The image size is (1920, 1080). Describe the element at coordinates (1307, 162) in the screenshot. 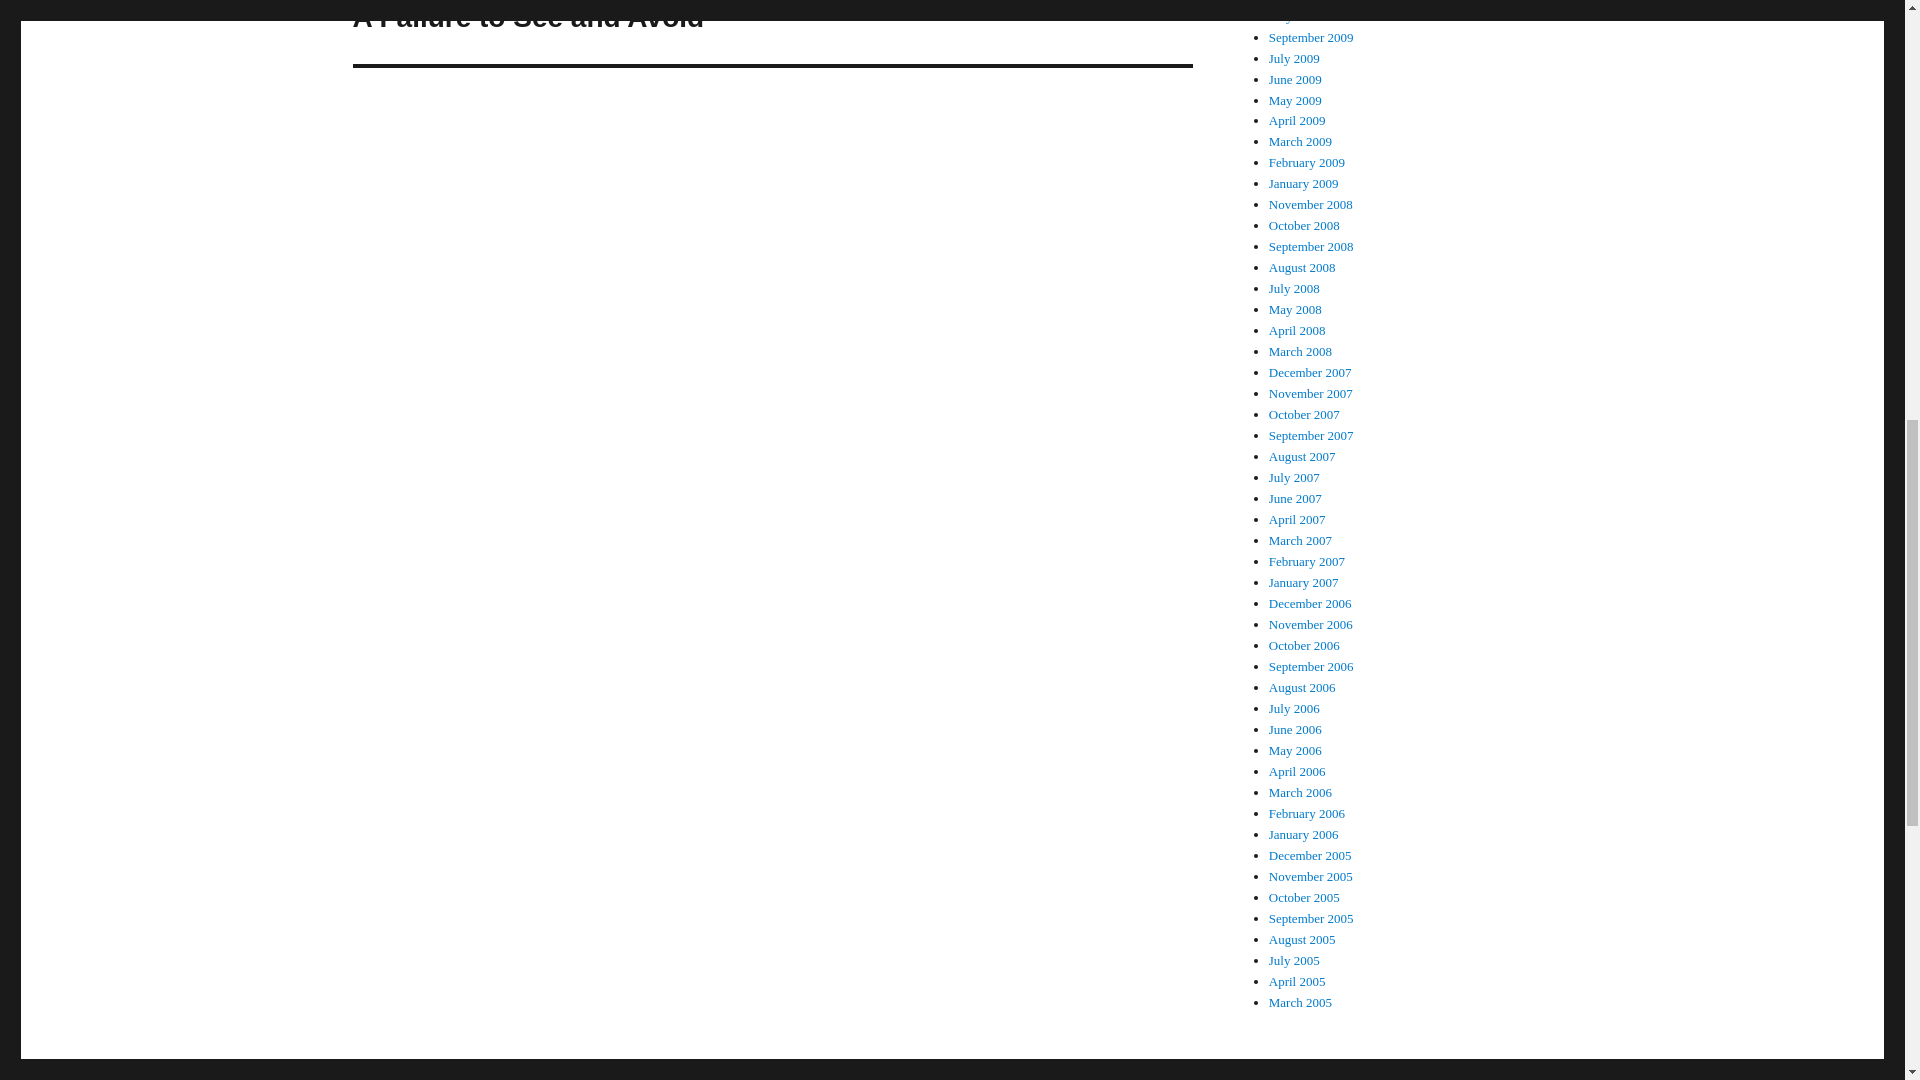

I see `April 2009` at that location.